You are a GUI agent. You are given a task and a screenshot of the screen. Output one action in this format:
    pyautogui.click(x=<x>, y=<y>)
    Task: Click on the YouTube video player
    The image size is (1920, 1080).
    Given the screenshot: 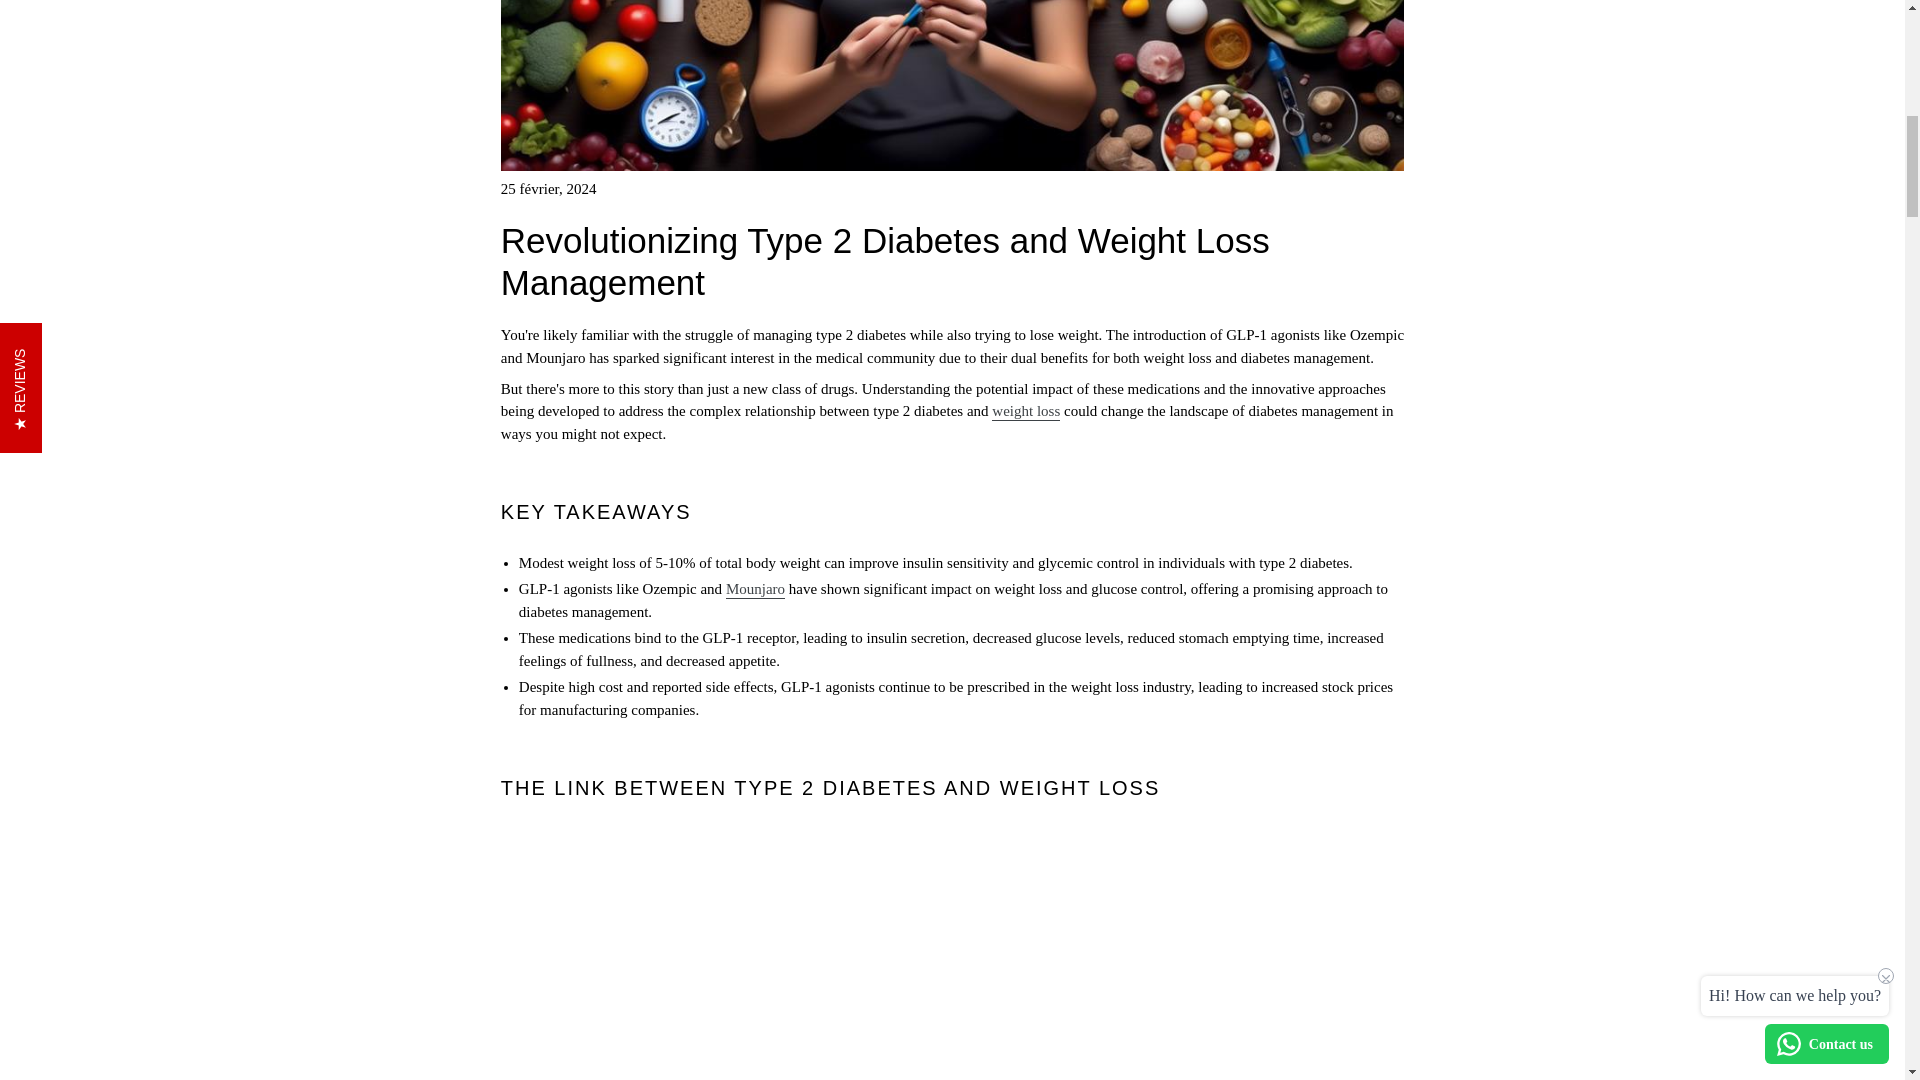 What is the action you would take?
    pyautogui.click(x=952, y=954)
    